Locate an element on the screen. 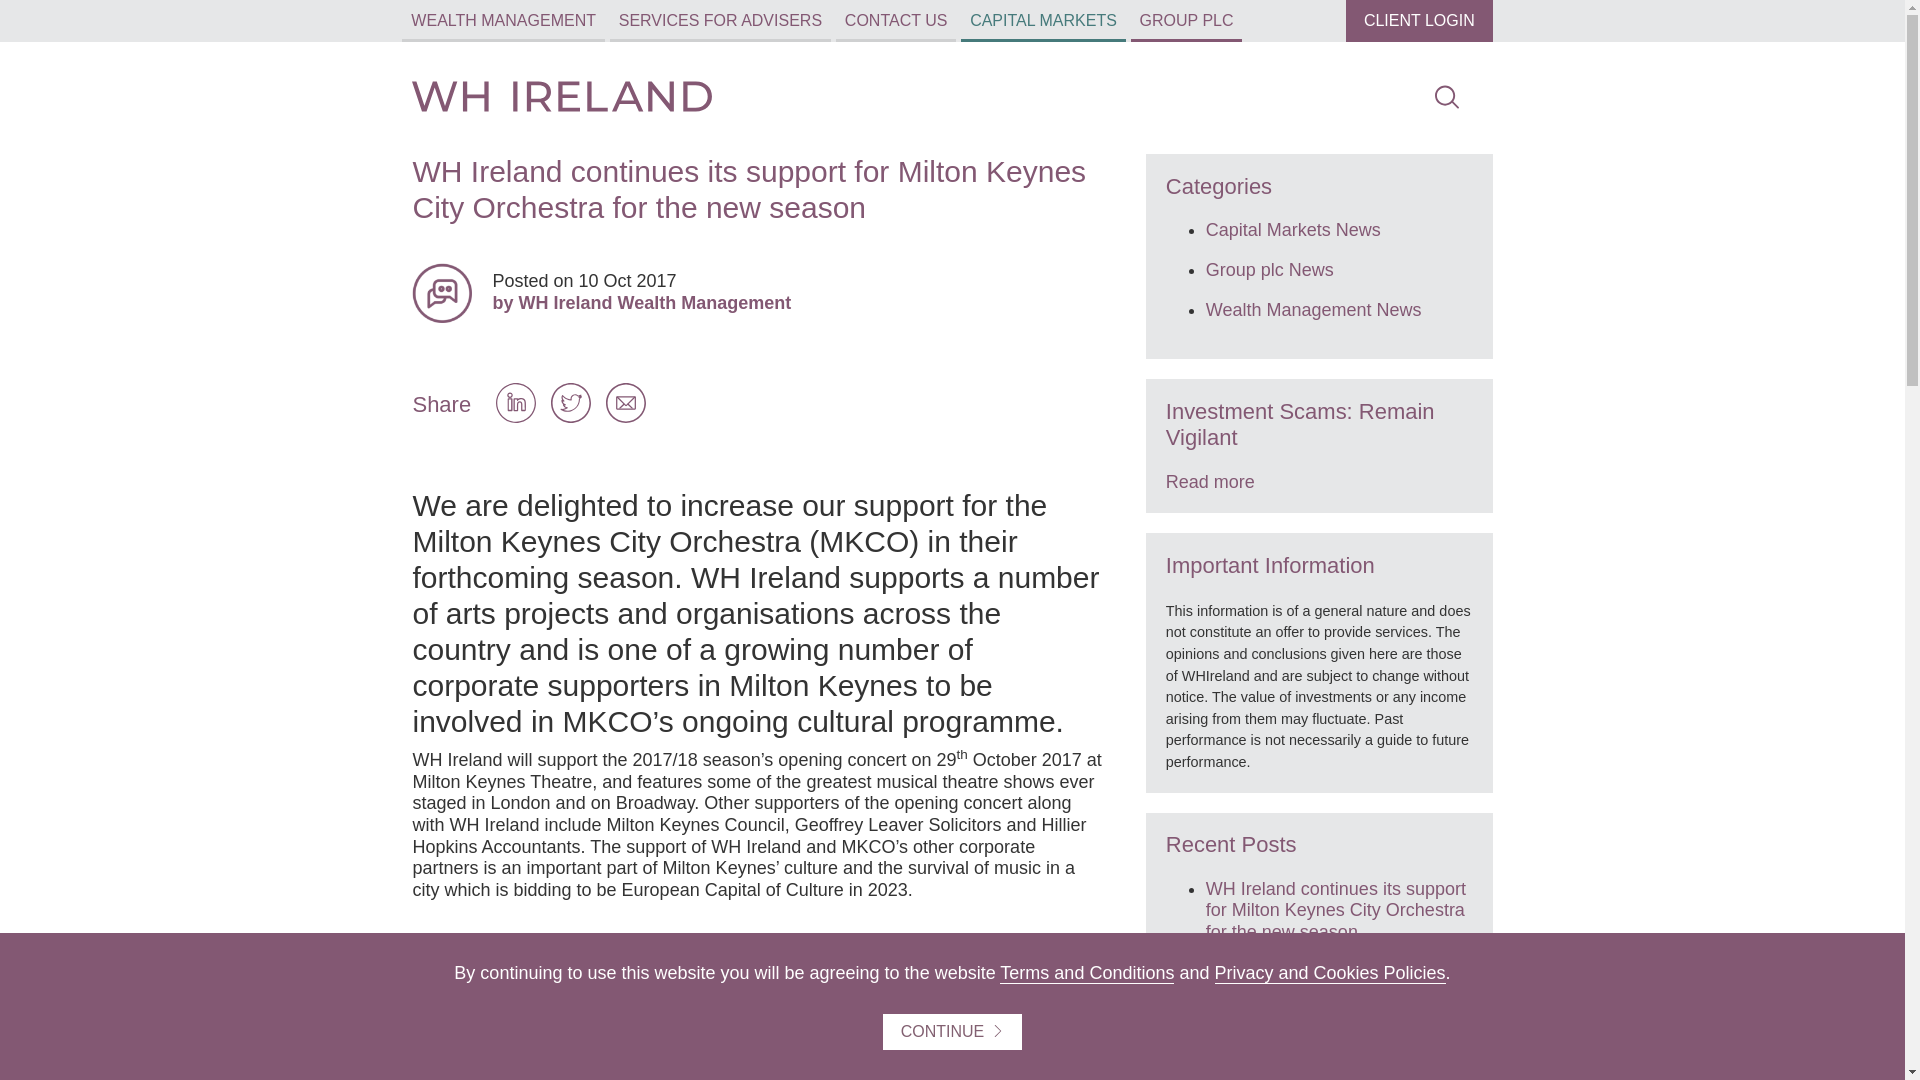 The height and width of the screenshot is (1080, 1920). CLIENT LOGIN is located at coordinates (1418, 21).